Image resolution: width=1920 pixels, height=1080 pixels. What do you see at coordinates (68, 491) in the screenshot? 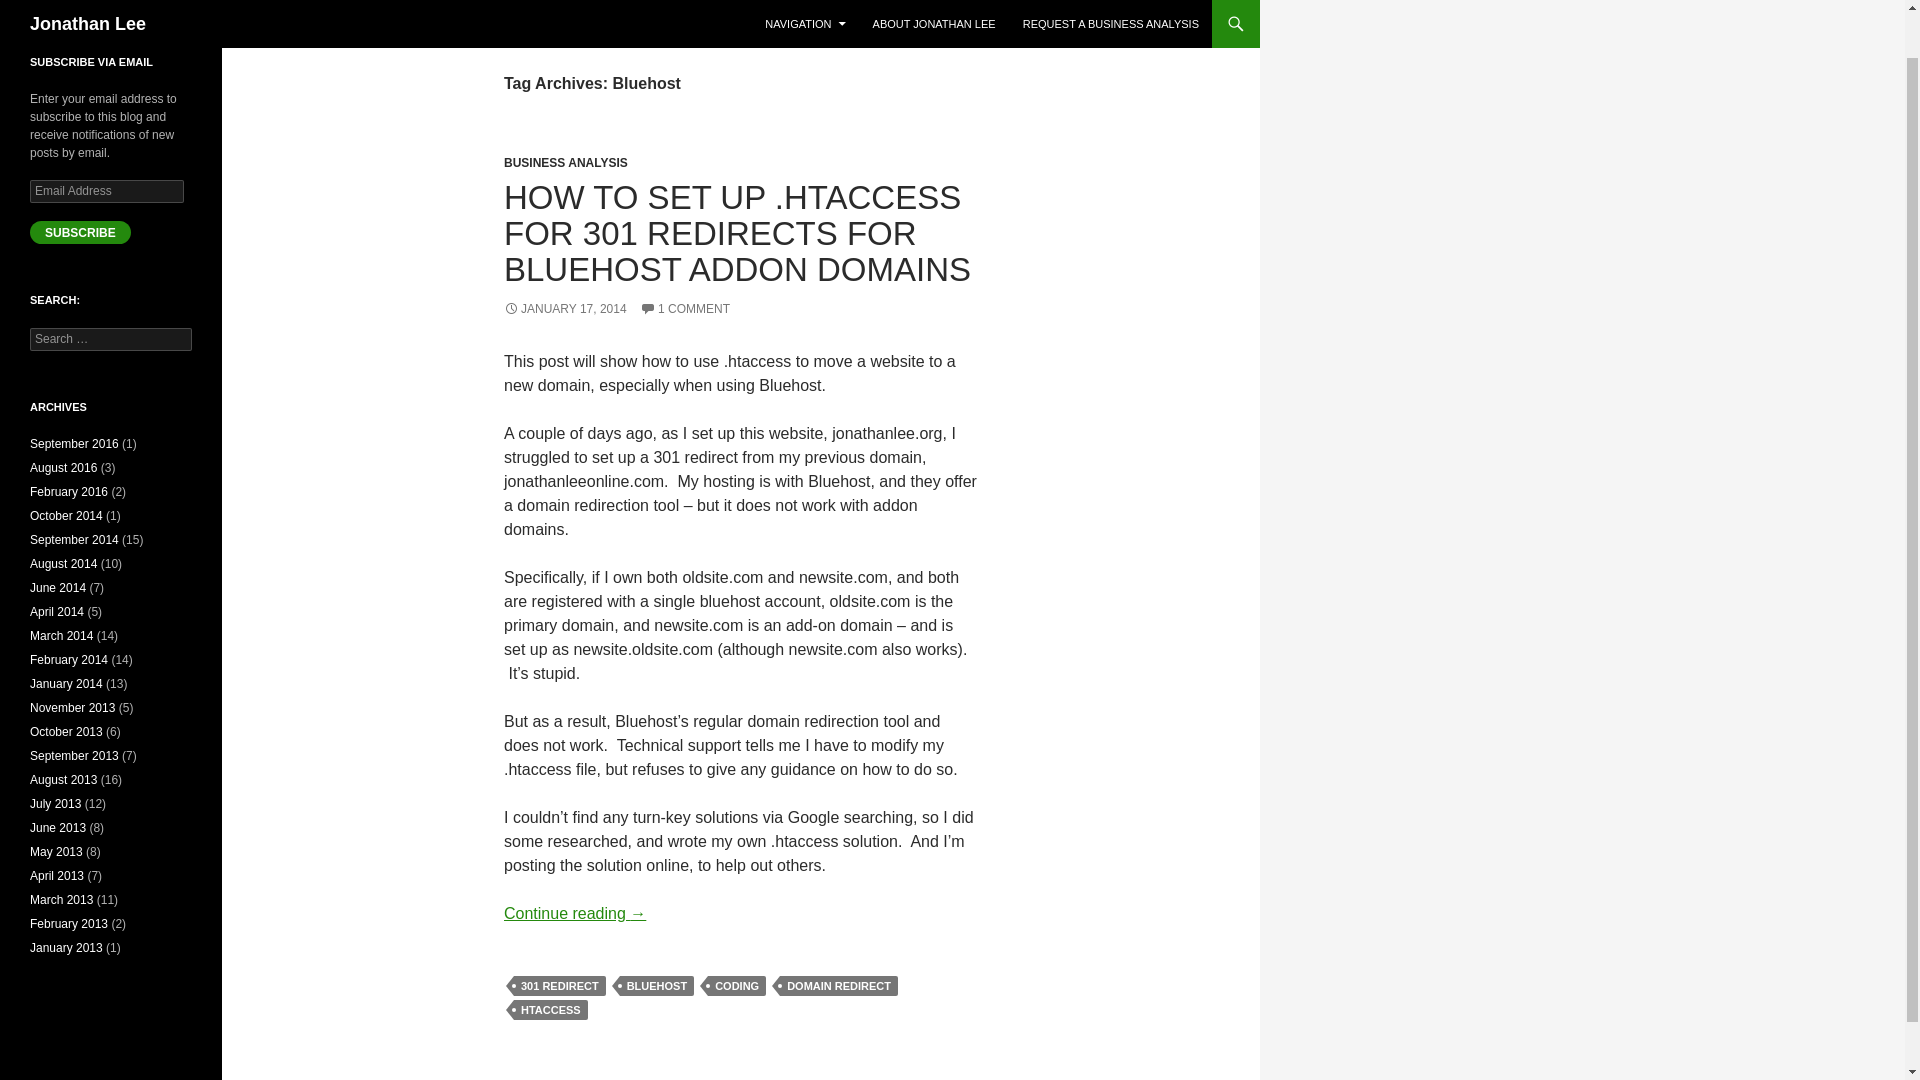
I see `February 2016` at bounding box center [68, 491].